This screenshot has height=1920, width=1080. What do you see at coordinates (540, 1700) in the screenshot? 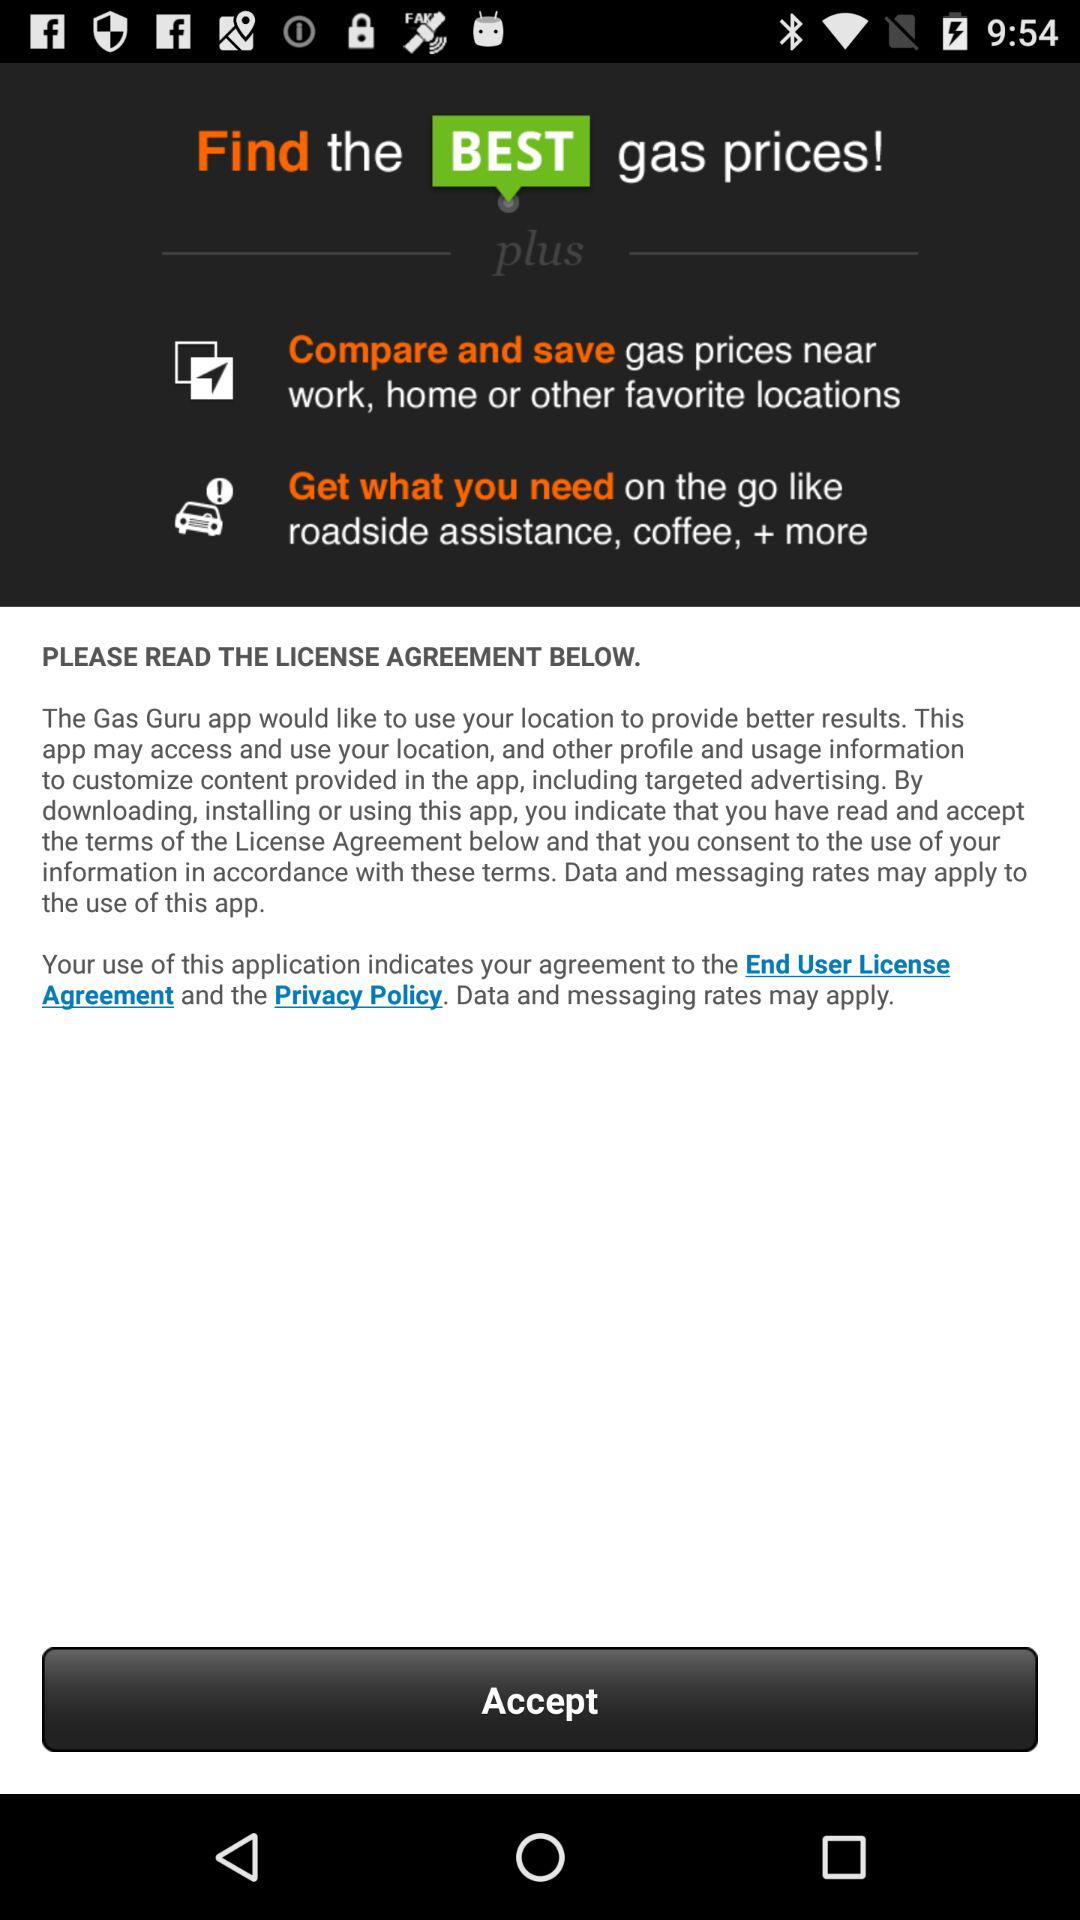
I see `click the icon below please read the app` at bounding box center [540, 1700].